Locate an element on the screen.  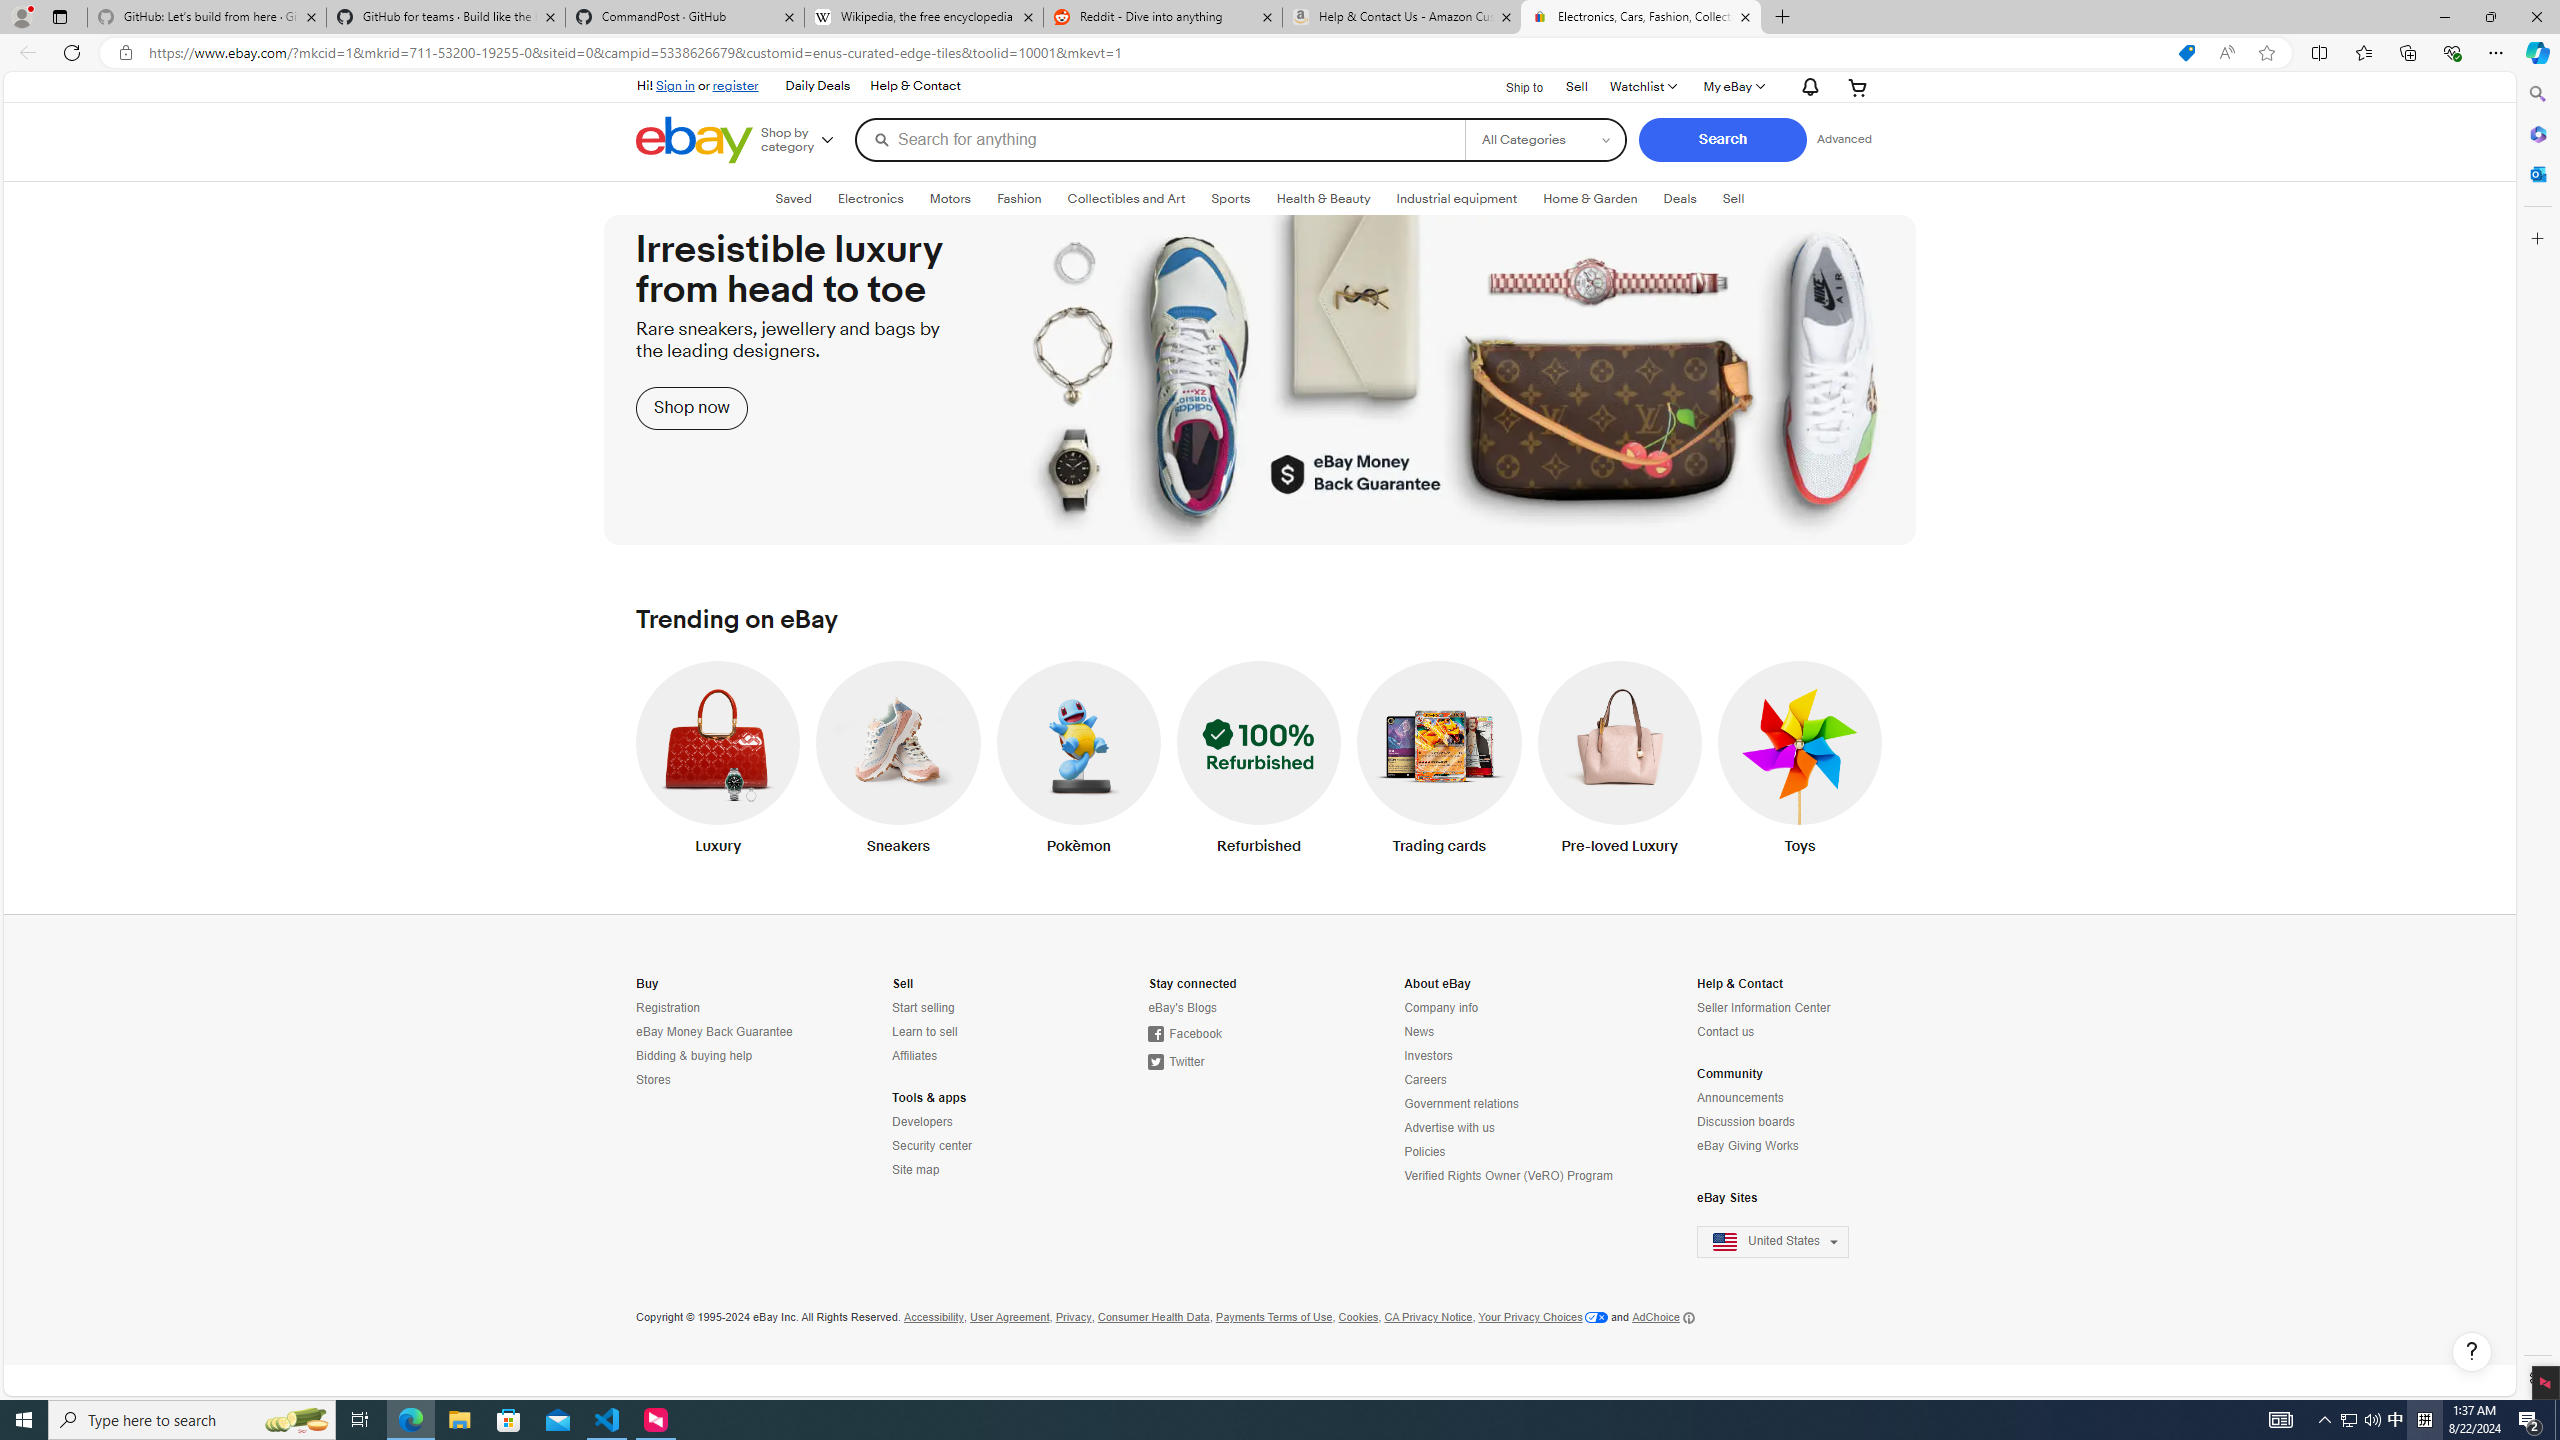
Trading cards is located at coordinates (1440, 762).